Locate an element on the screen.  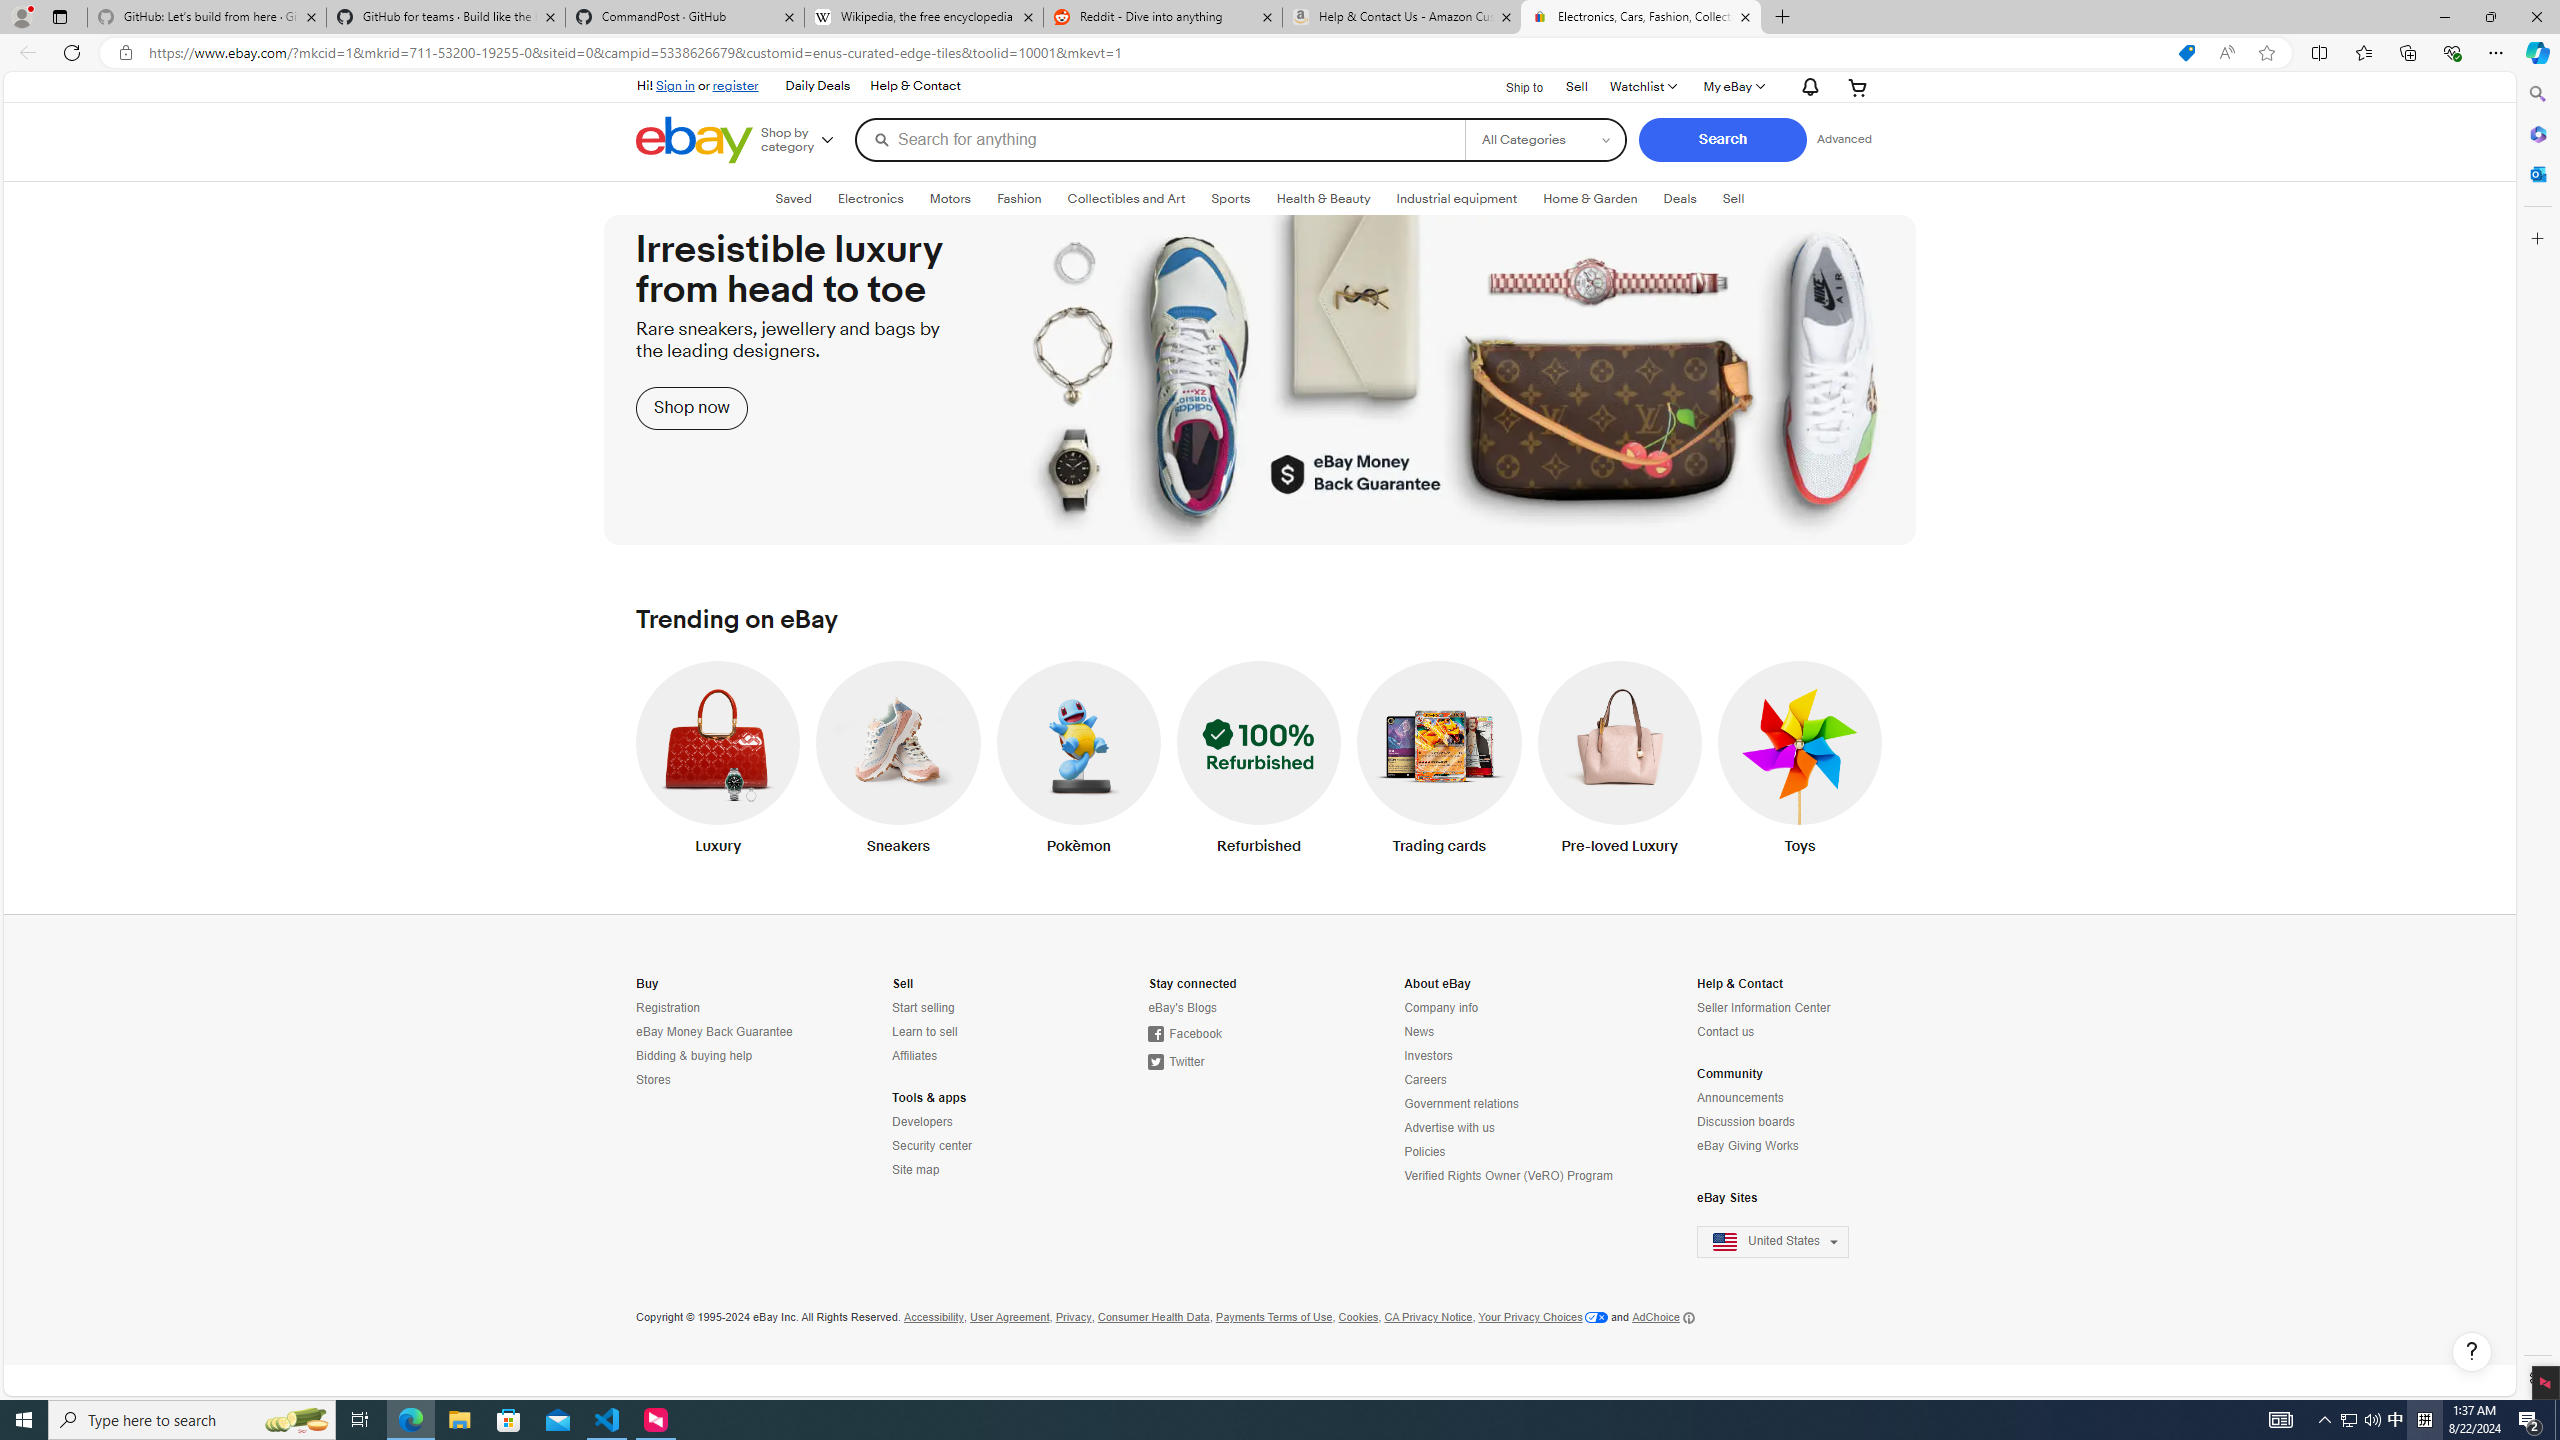
Trading cards is located at coordinates (1440, 762).